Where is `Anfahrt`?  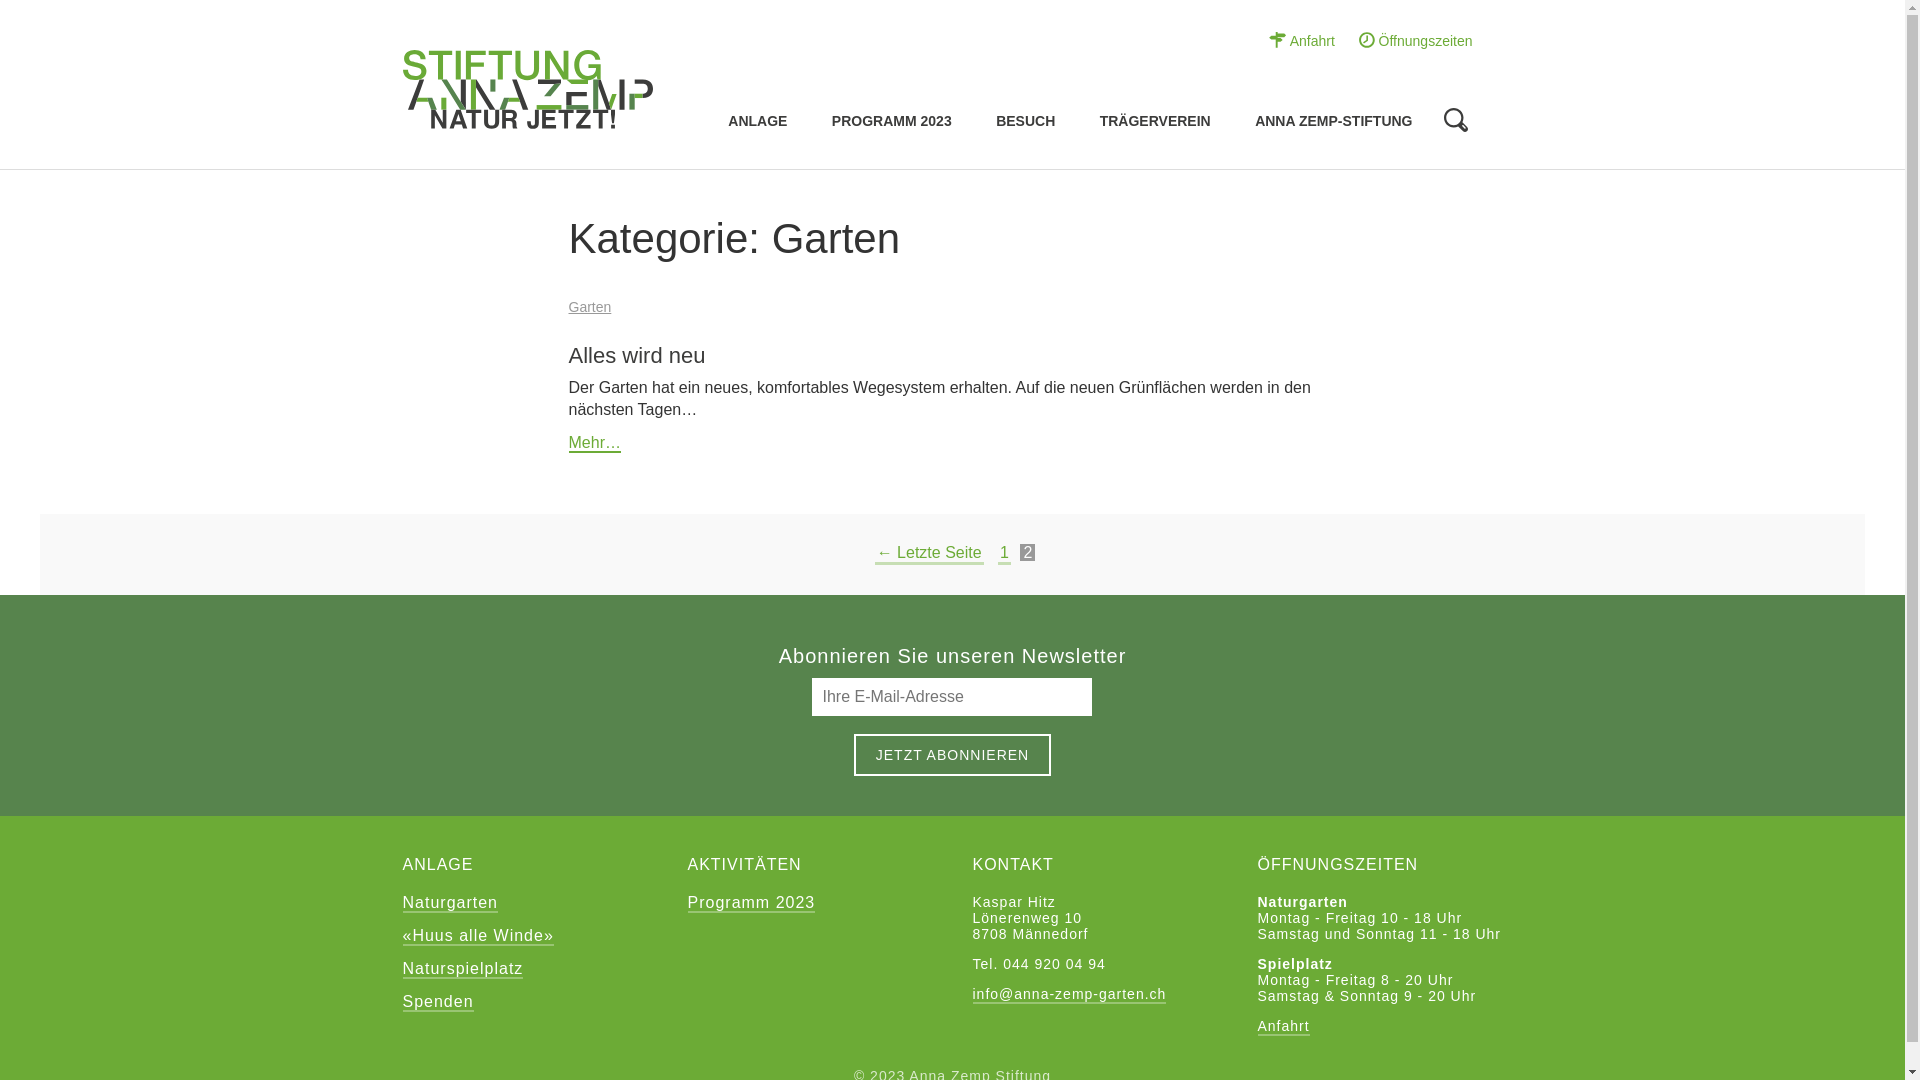
Anfahrt is located at coordinates (1302, 40).